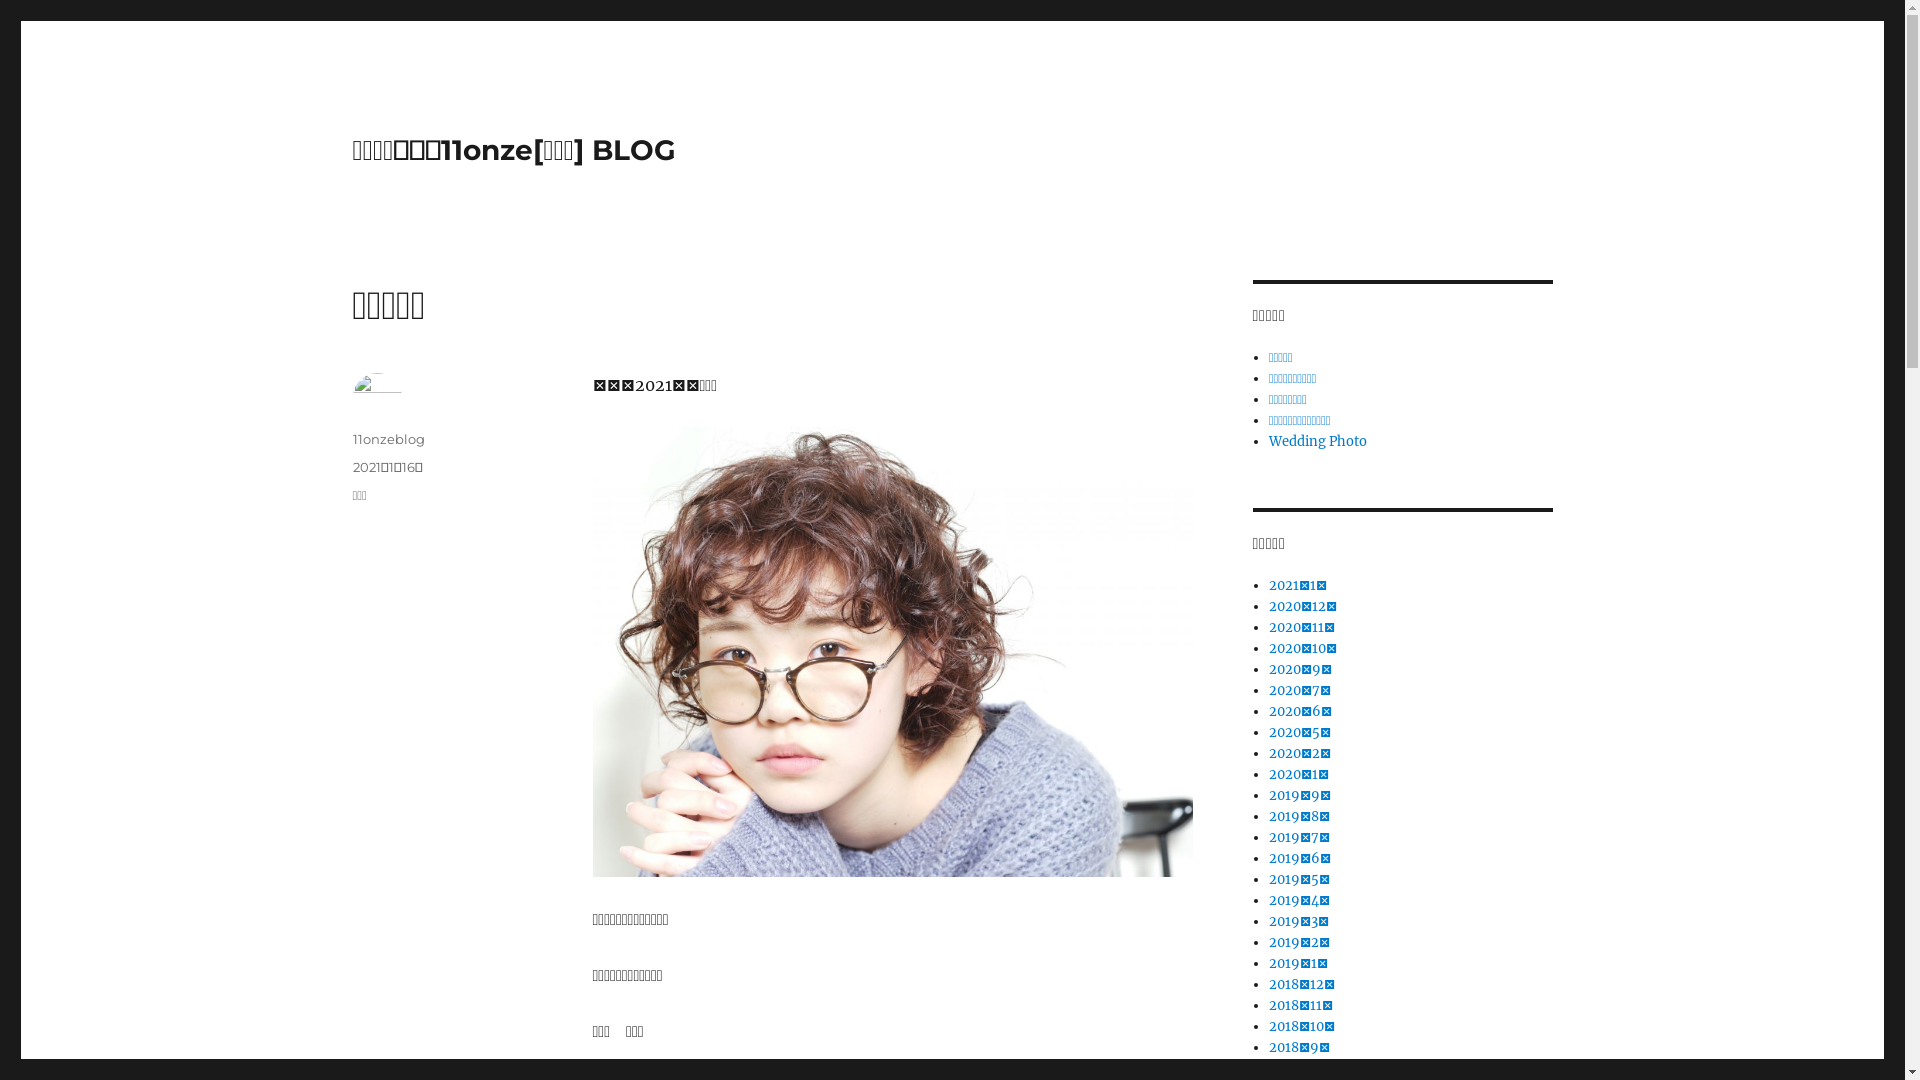 This screenshot has width=1920, height=1080. I want to click on 11onzeblog, so click(388, 438).